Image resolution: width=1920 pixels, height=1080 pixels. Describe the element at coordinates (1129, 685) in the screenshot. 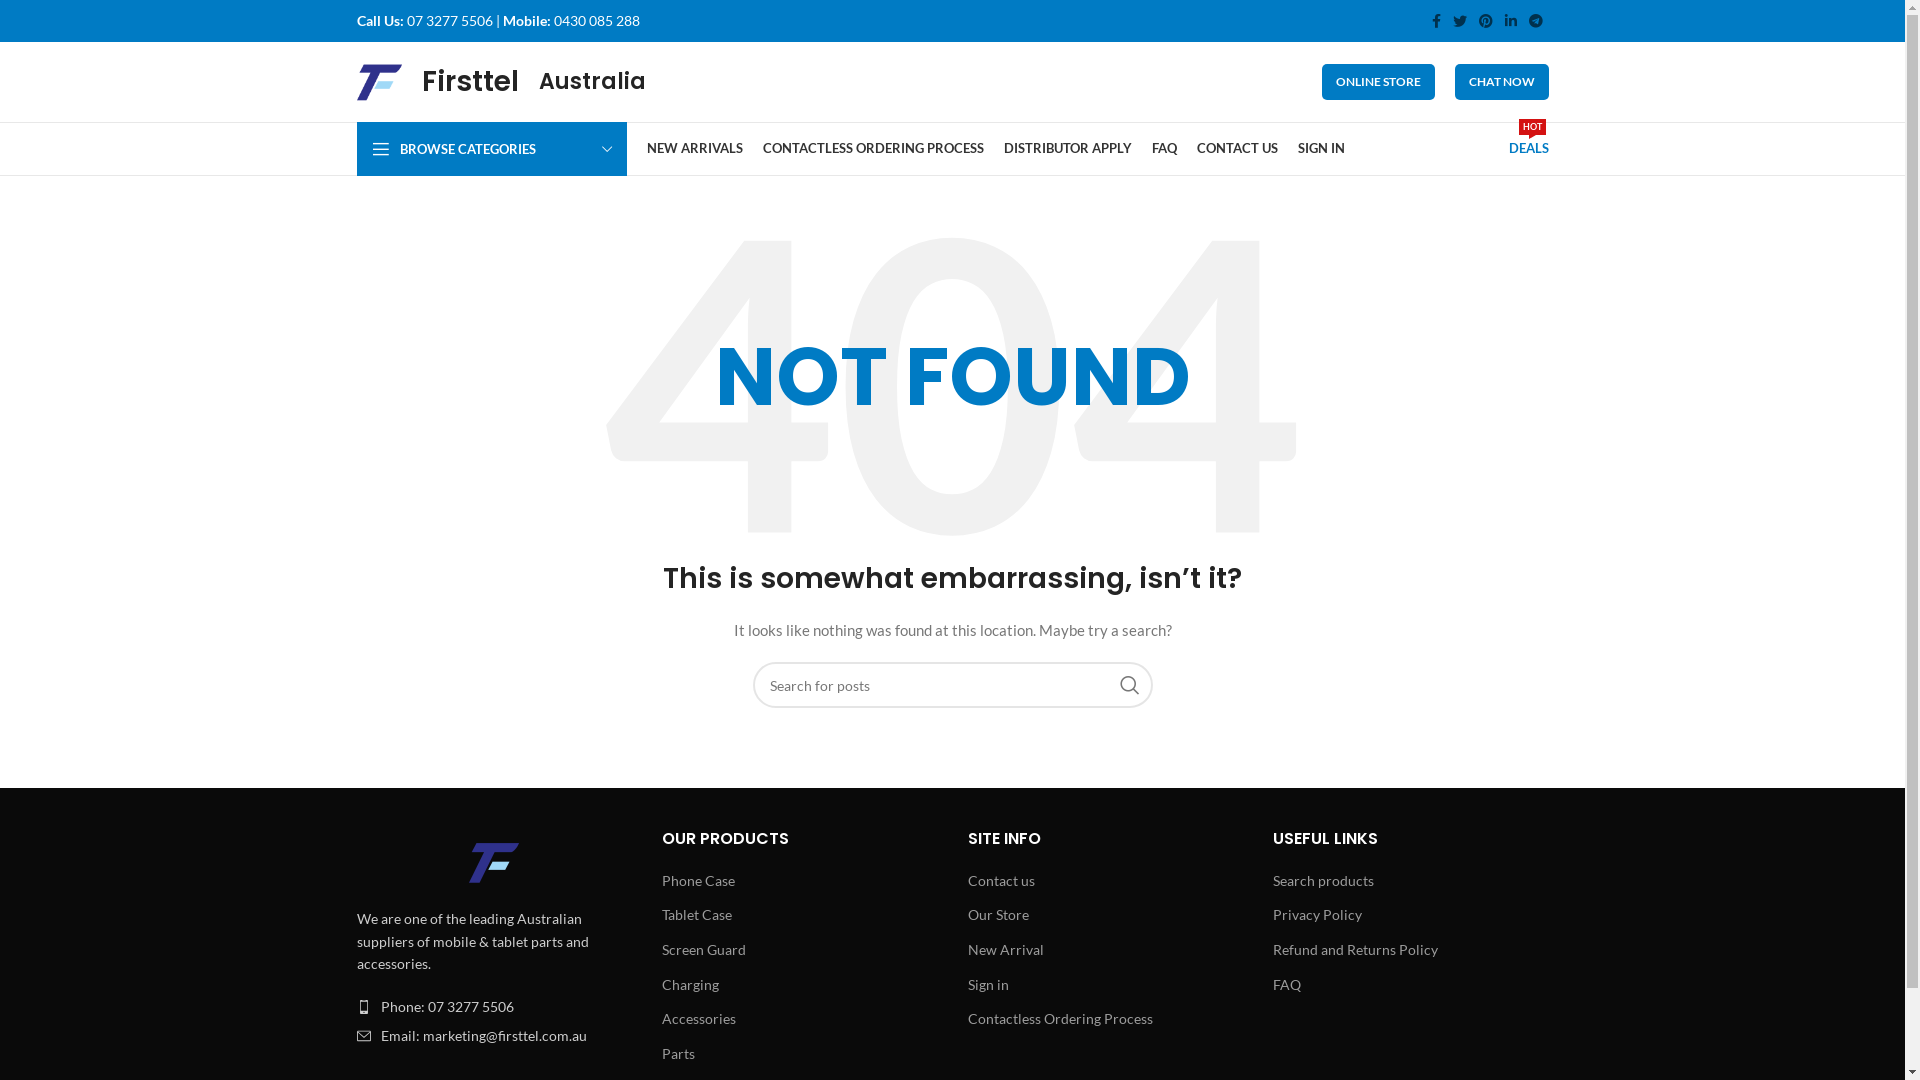

I see `SEARCH` at that location.